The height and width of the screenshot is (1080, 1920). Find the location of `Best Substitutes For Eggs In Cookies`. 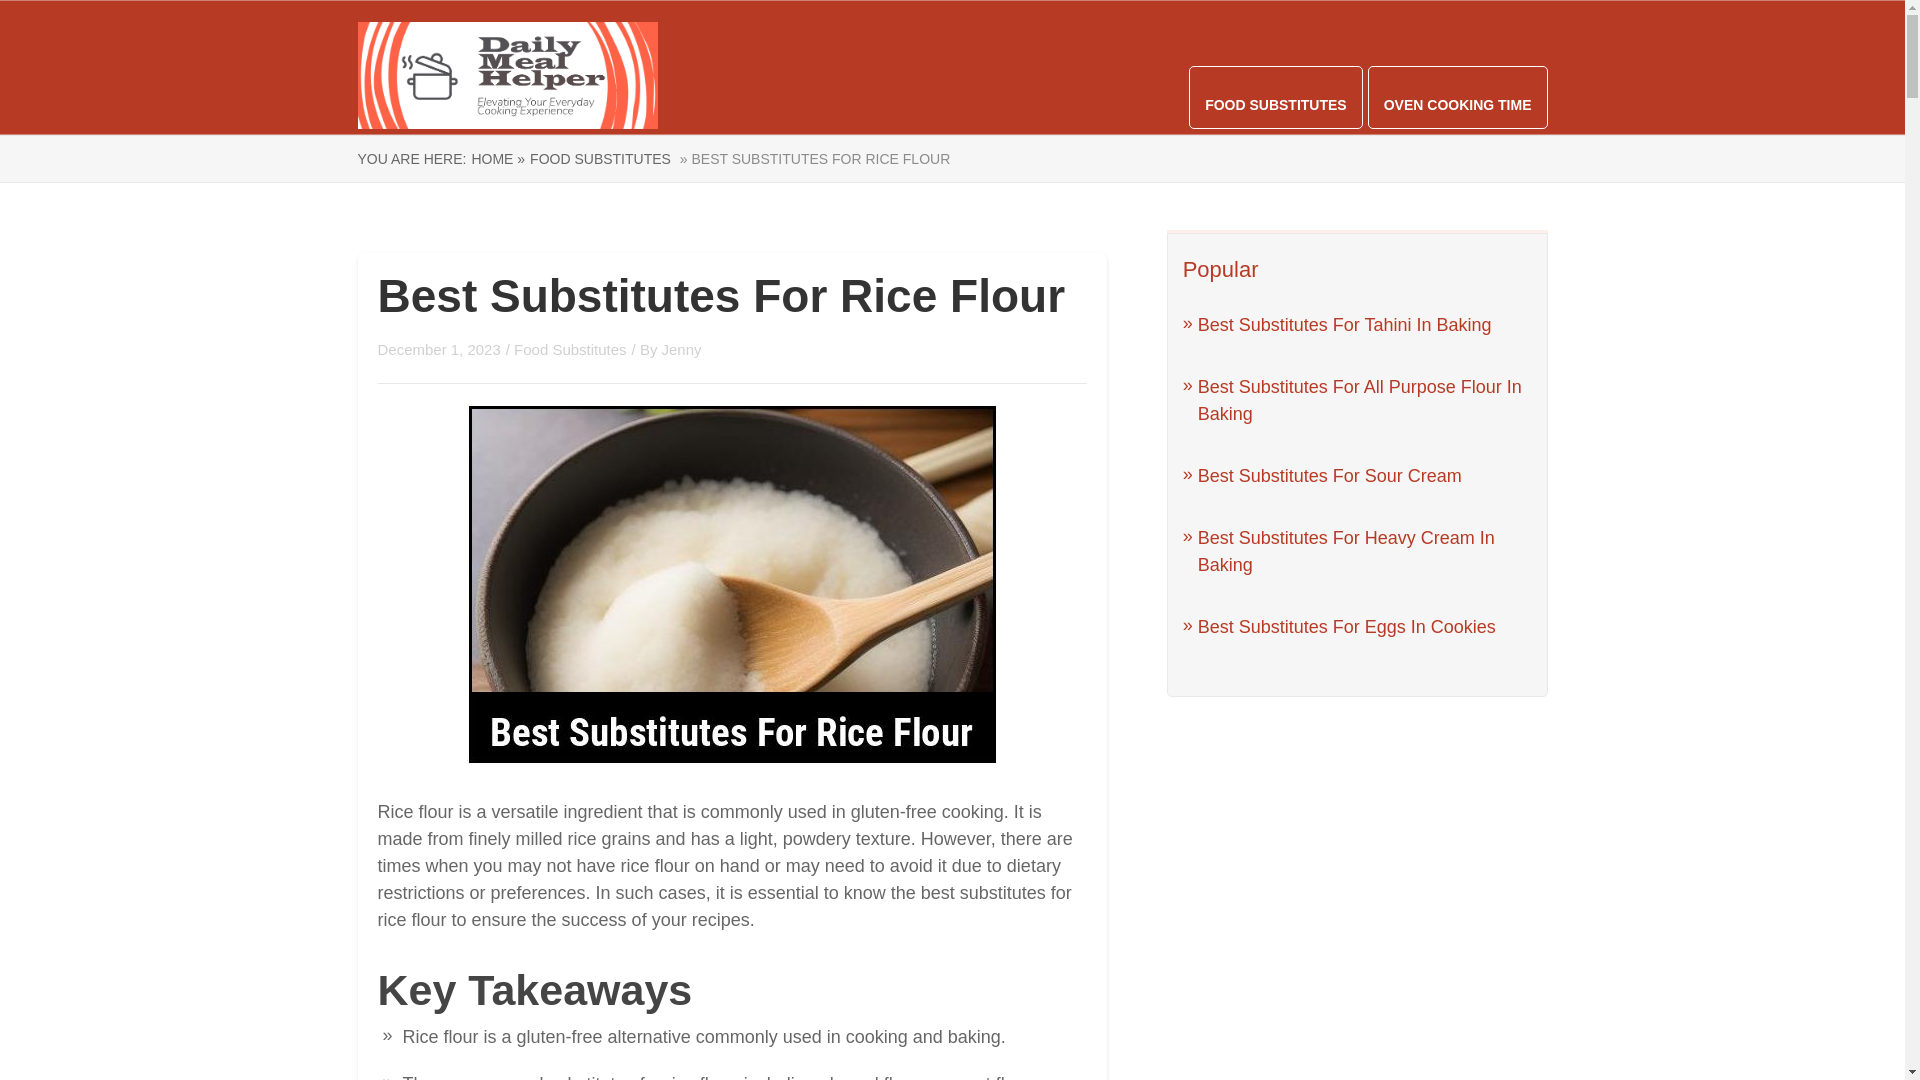

Best Substitutes For Eggs In Cookies is located at coordinates (1346, 626).